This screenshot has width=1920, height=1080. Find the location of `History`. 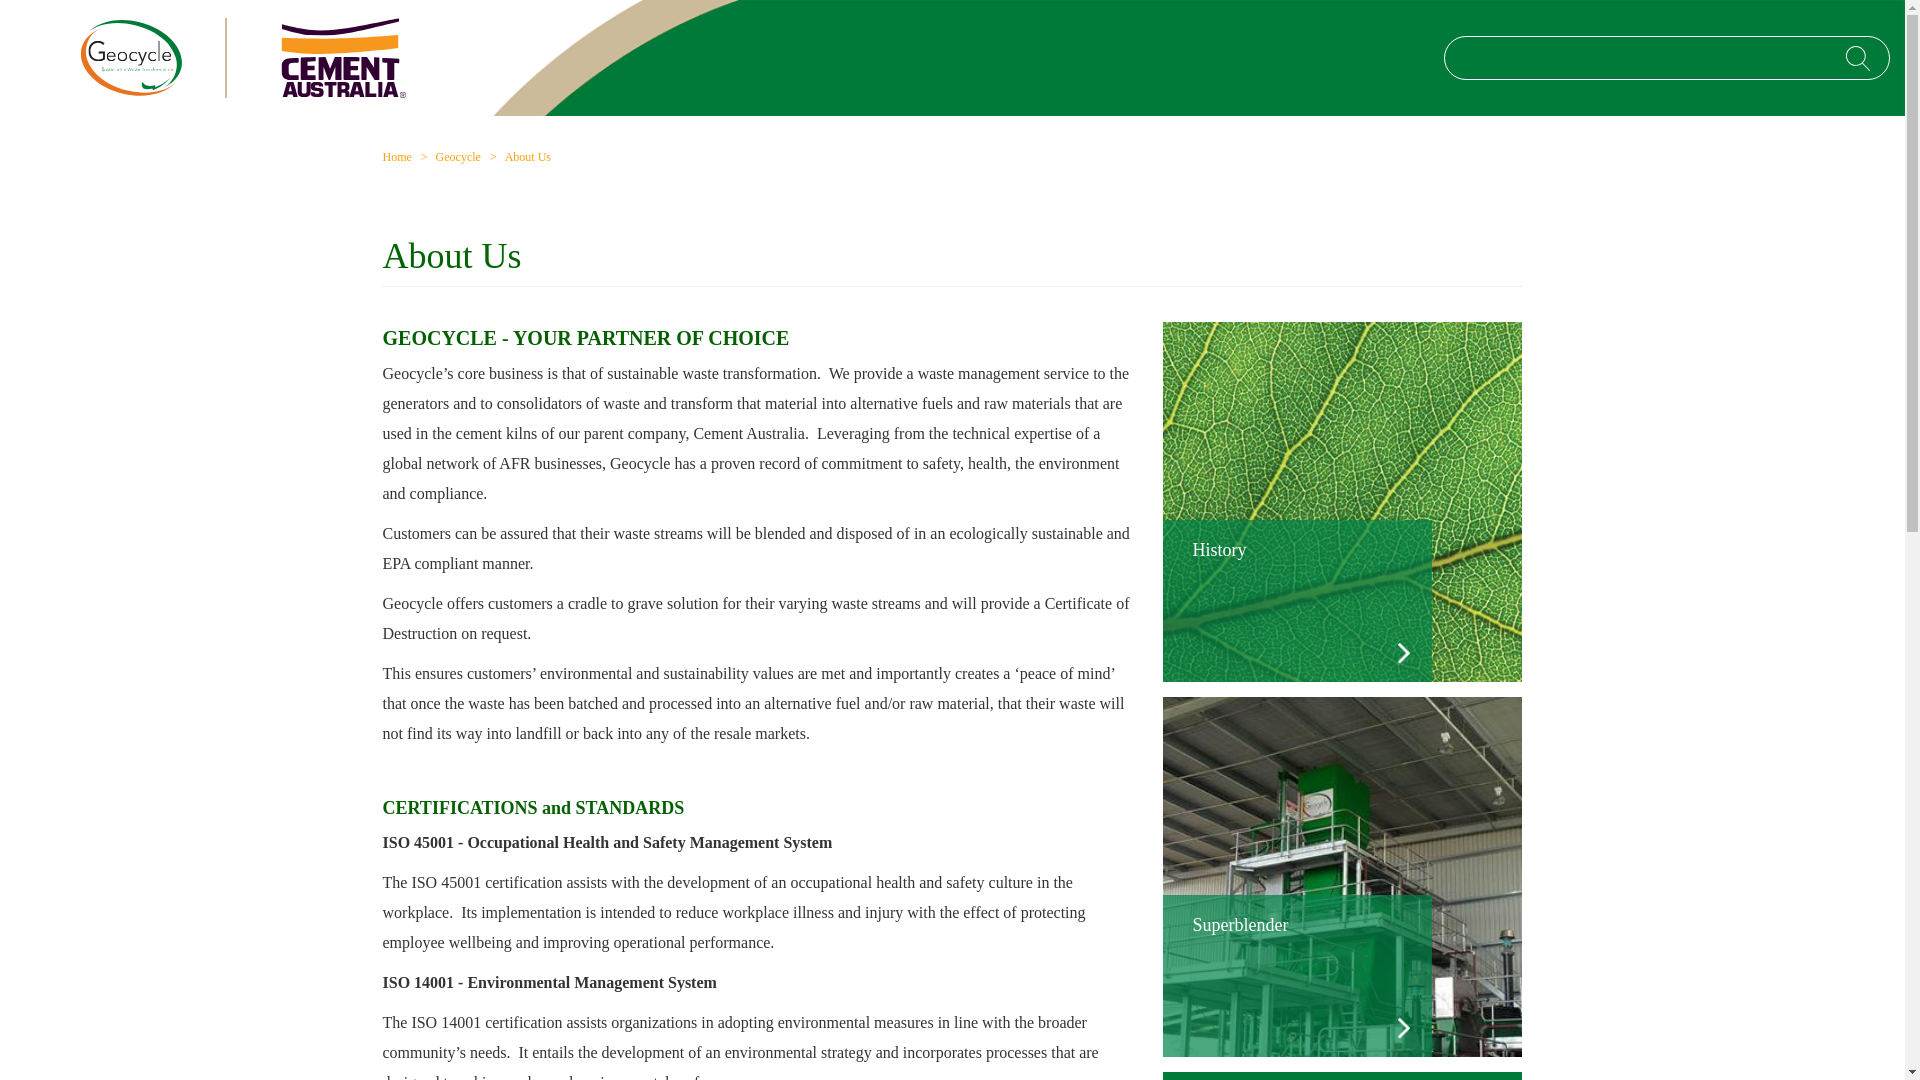

History is located at coordinates (1296, 600).